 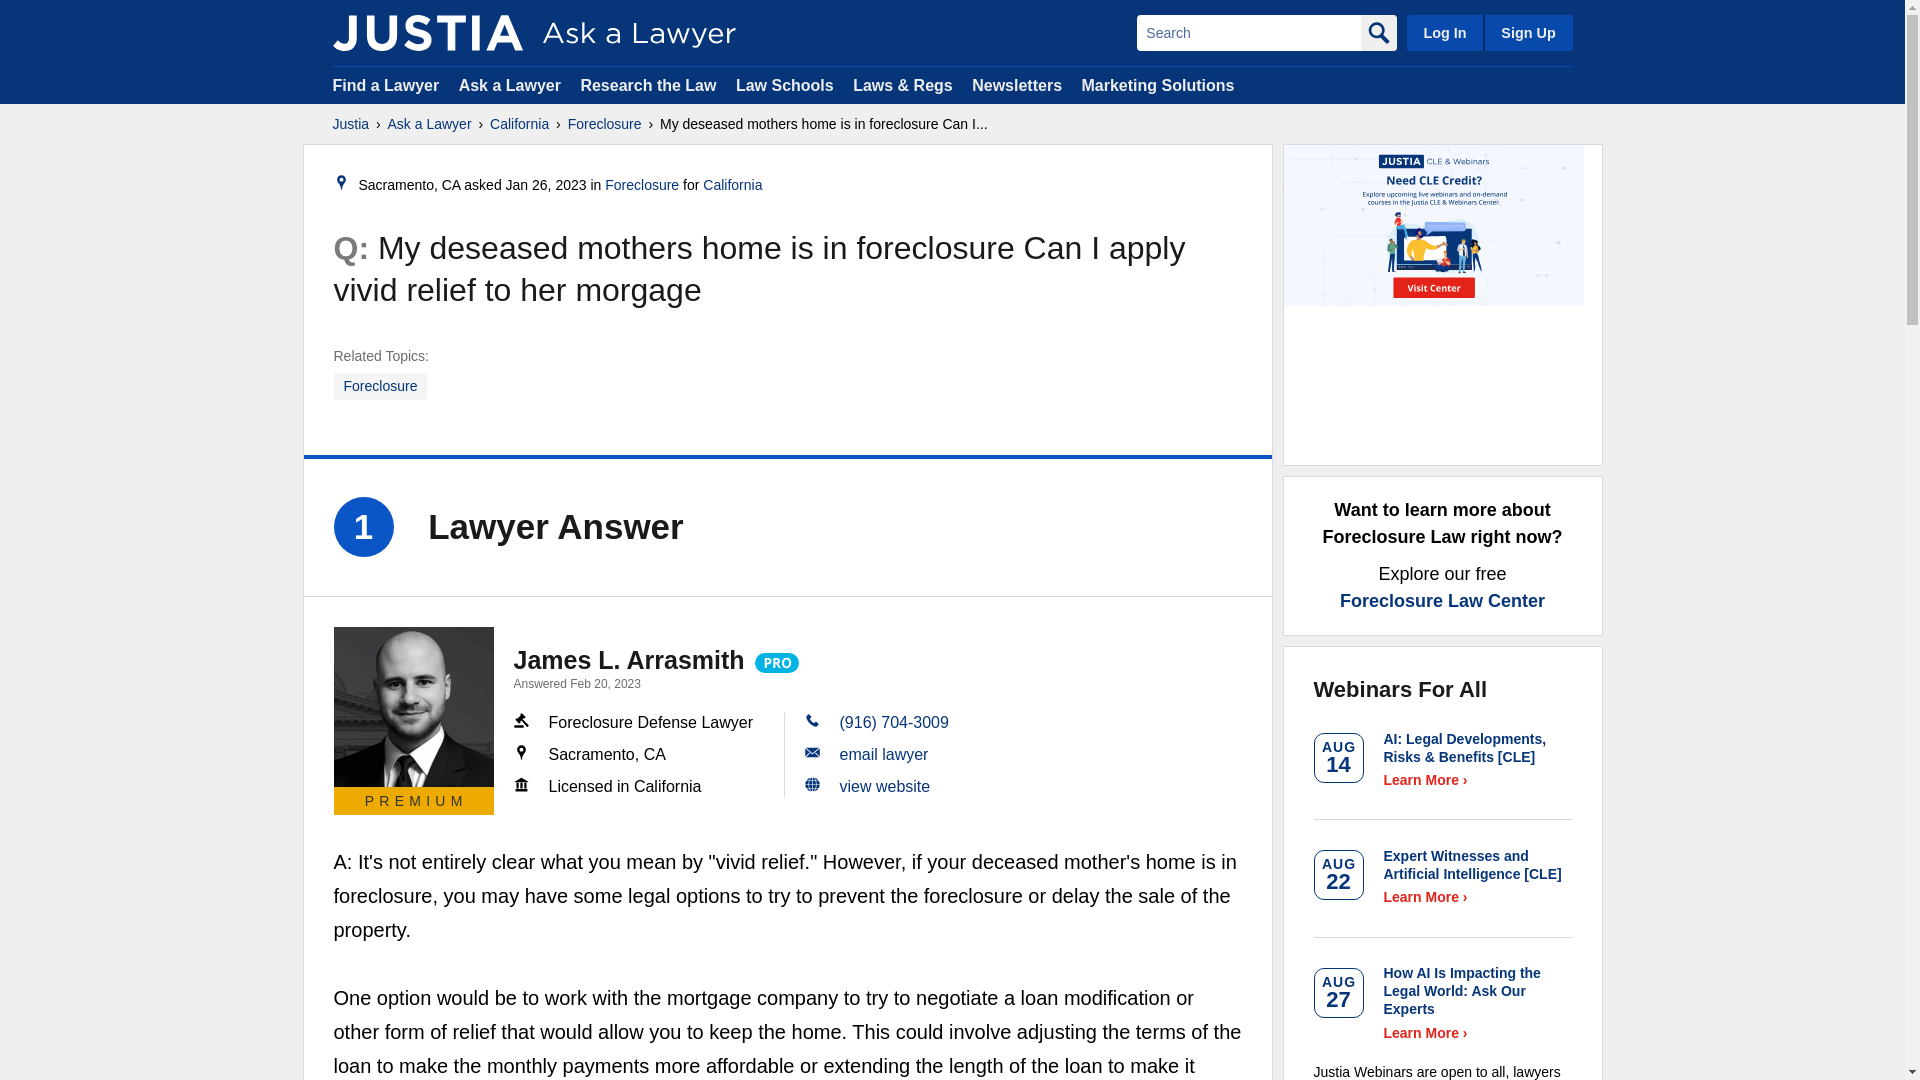 What do you see at coordinates (430, 124) in the screenshot?
I see `Ask a Lawyer` at bounding box center [430, 124].